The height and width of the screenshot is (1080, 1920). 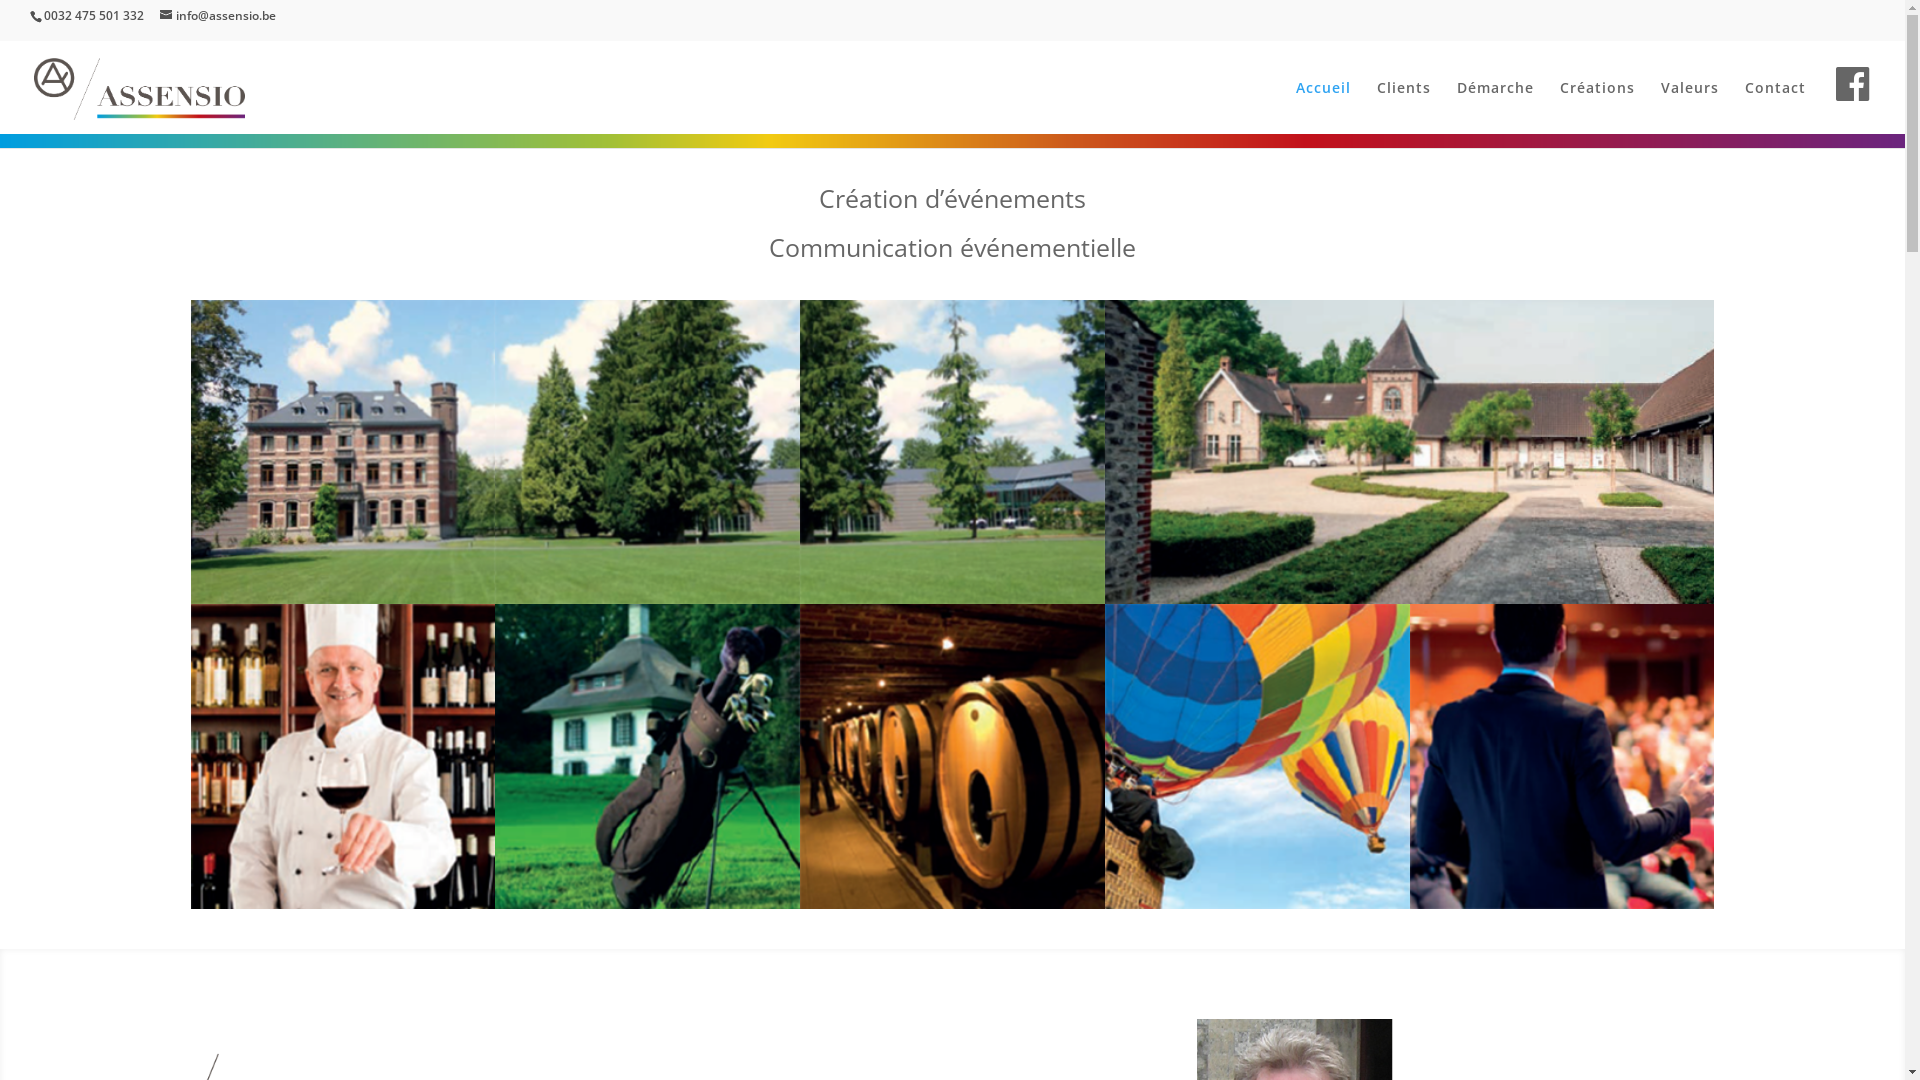 What do you see at coordinates (1854, 106) in the screenshot?
I see `facebook` at bounding box center [1854, 106].